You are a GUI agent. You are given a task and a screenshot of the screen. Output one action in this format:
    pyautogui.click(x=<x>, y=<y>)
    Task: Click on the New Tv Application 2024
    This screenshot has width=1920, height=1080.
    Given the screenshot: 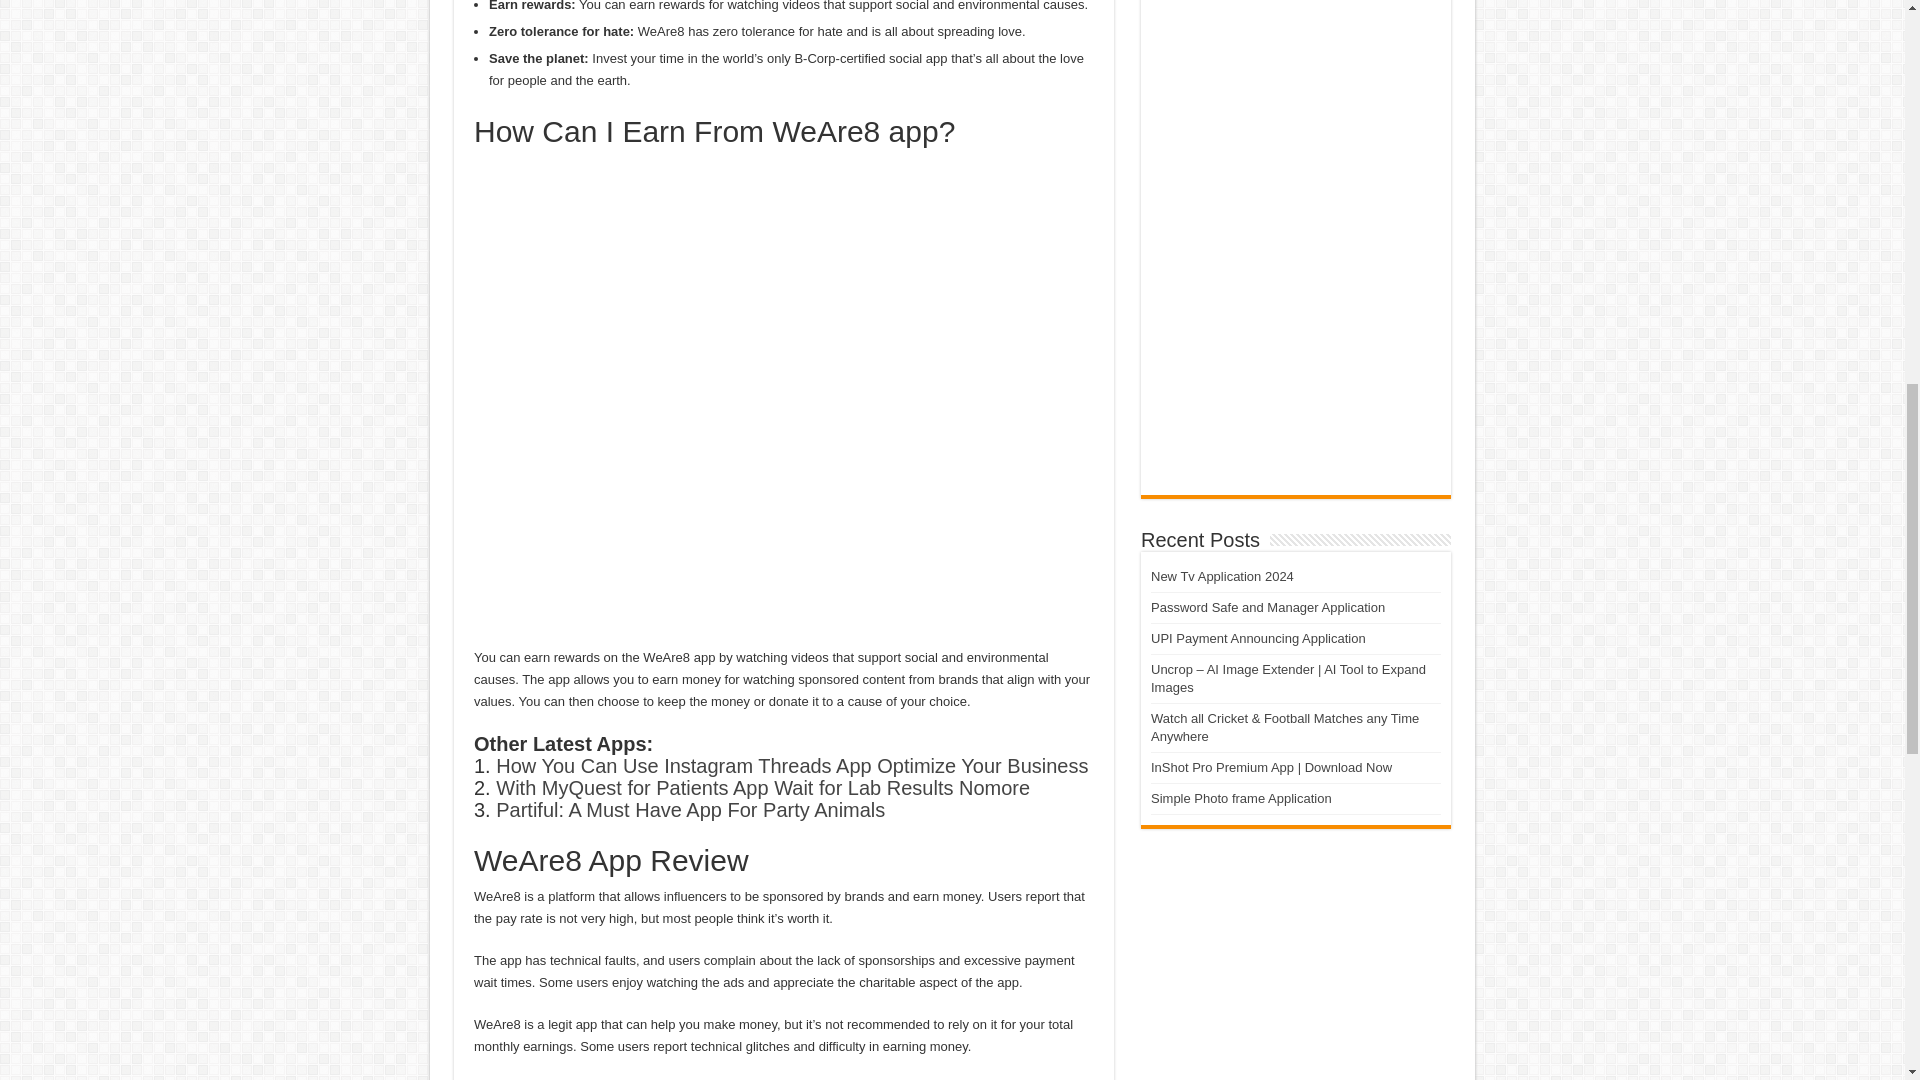 What is the action you would take?
    pyautogui.click(x=1222, y=576)
    